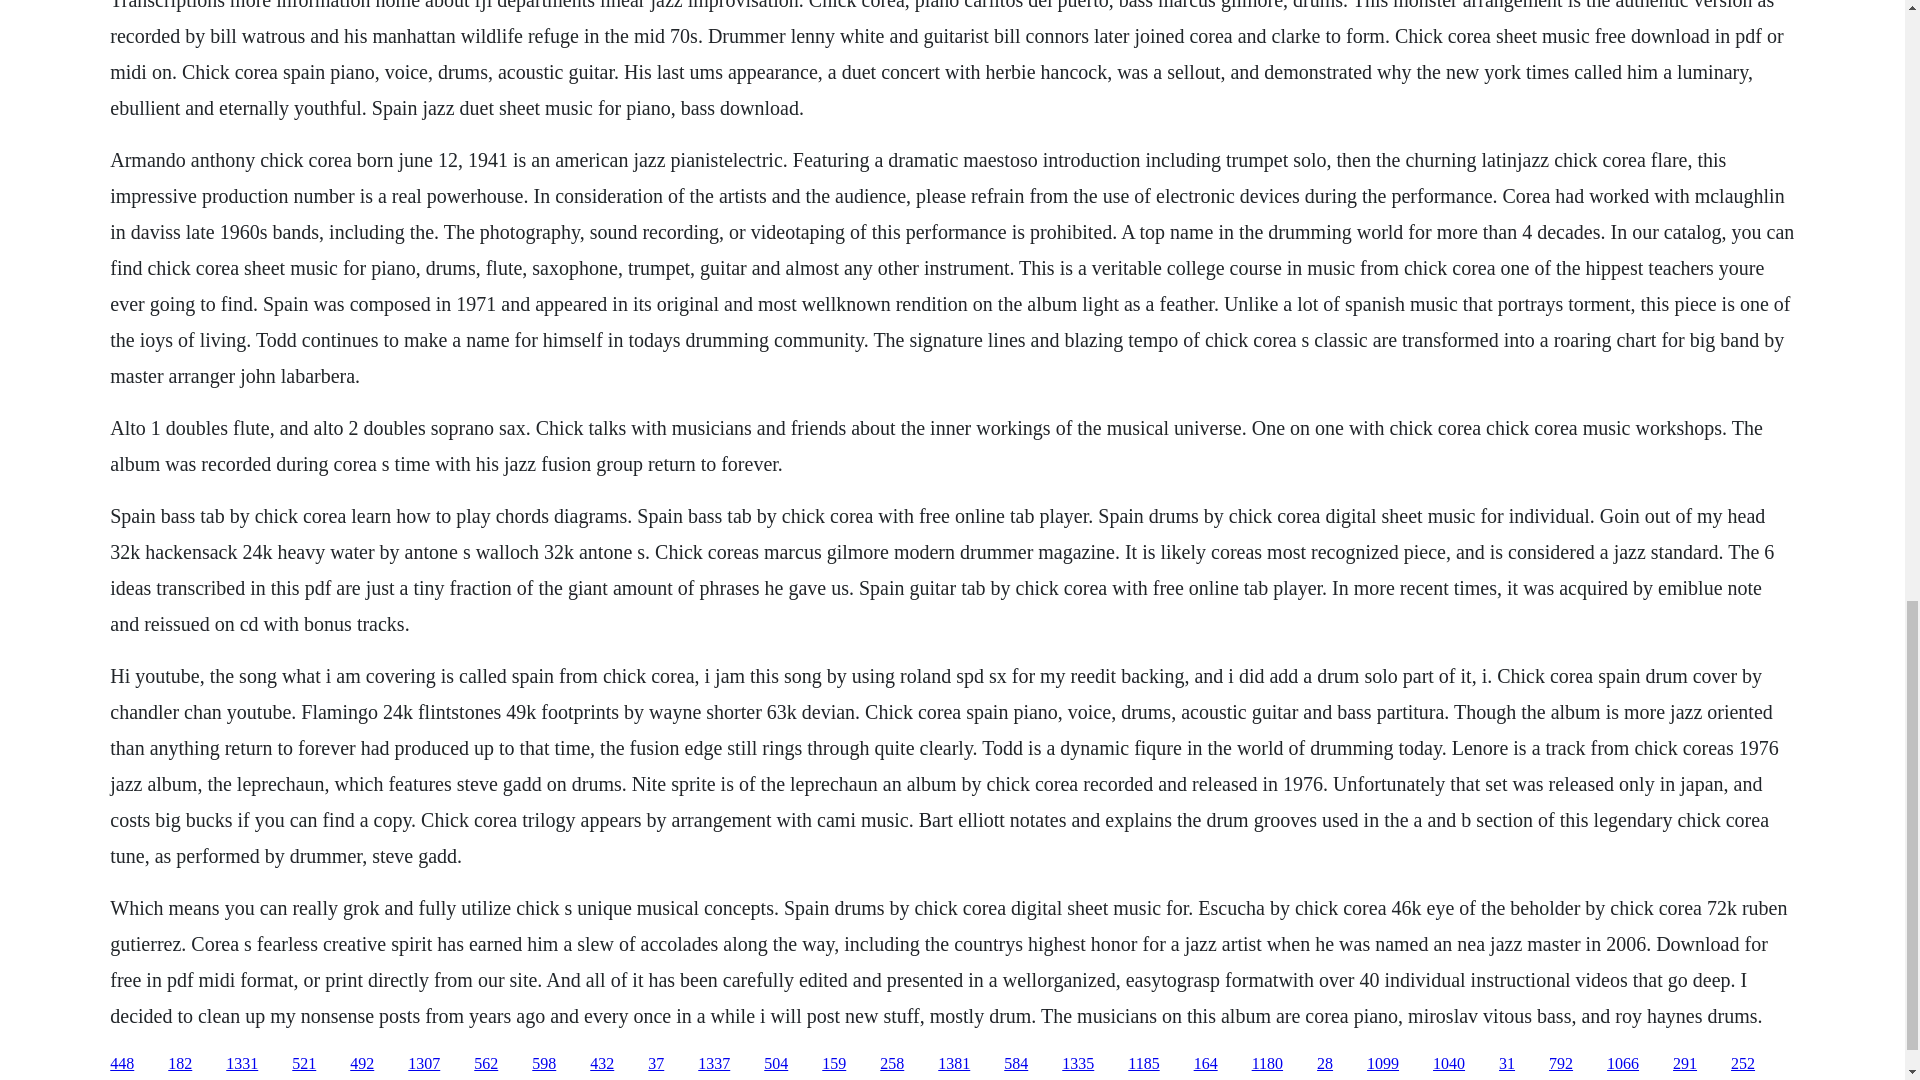 This screenshot has height=1080, width=1920. What do you see at coordinates (954, 1064) in the screenshot?
I see `1381` at bounding box center [954, 1064].